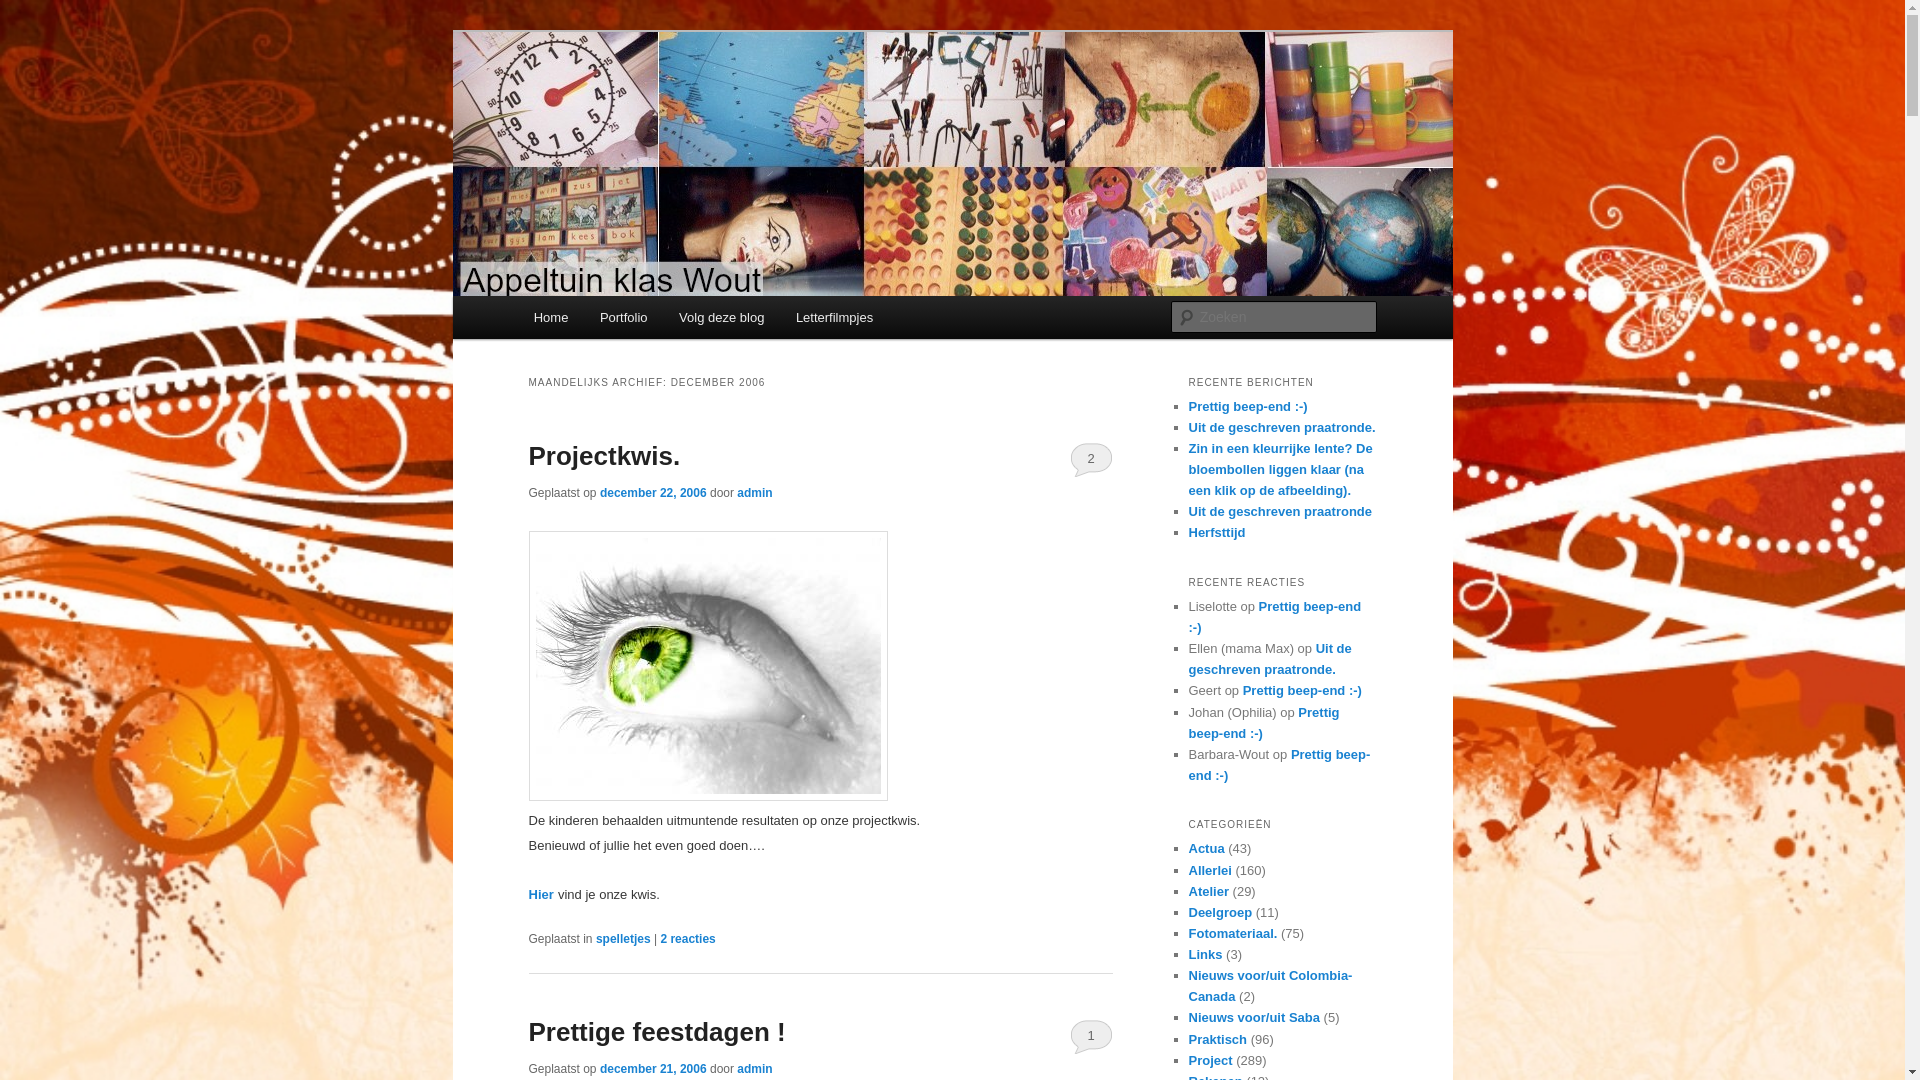 Image resolution: width=1920 pixels, height=1080 pixels. I want to click on Portfolio, so click(624, 318).